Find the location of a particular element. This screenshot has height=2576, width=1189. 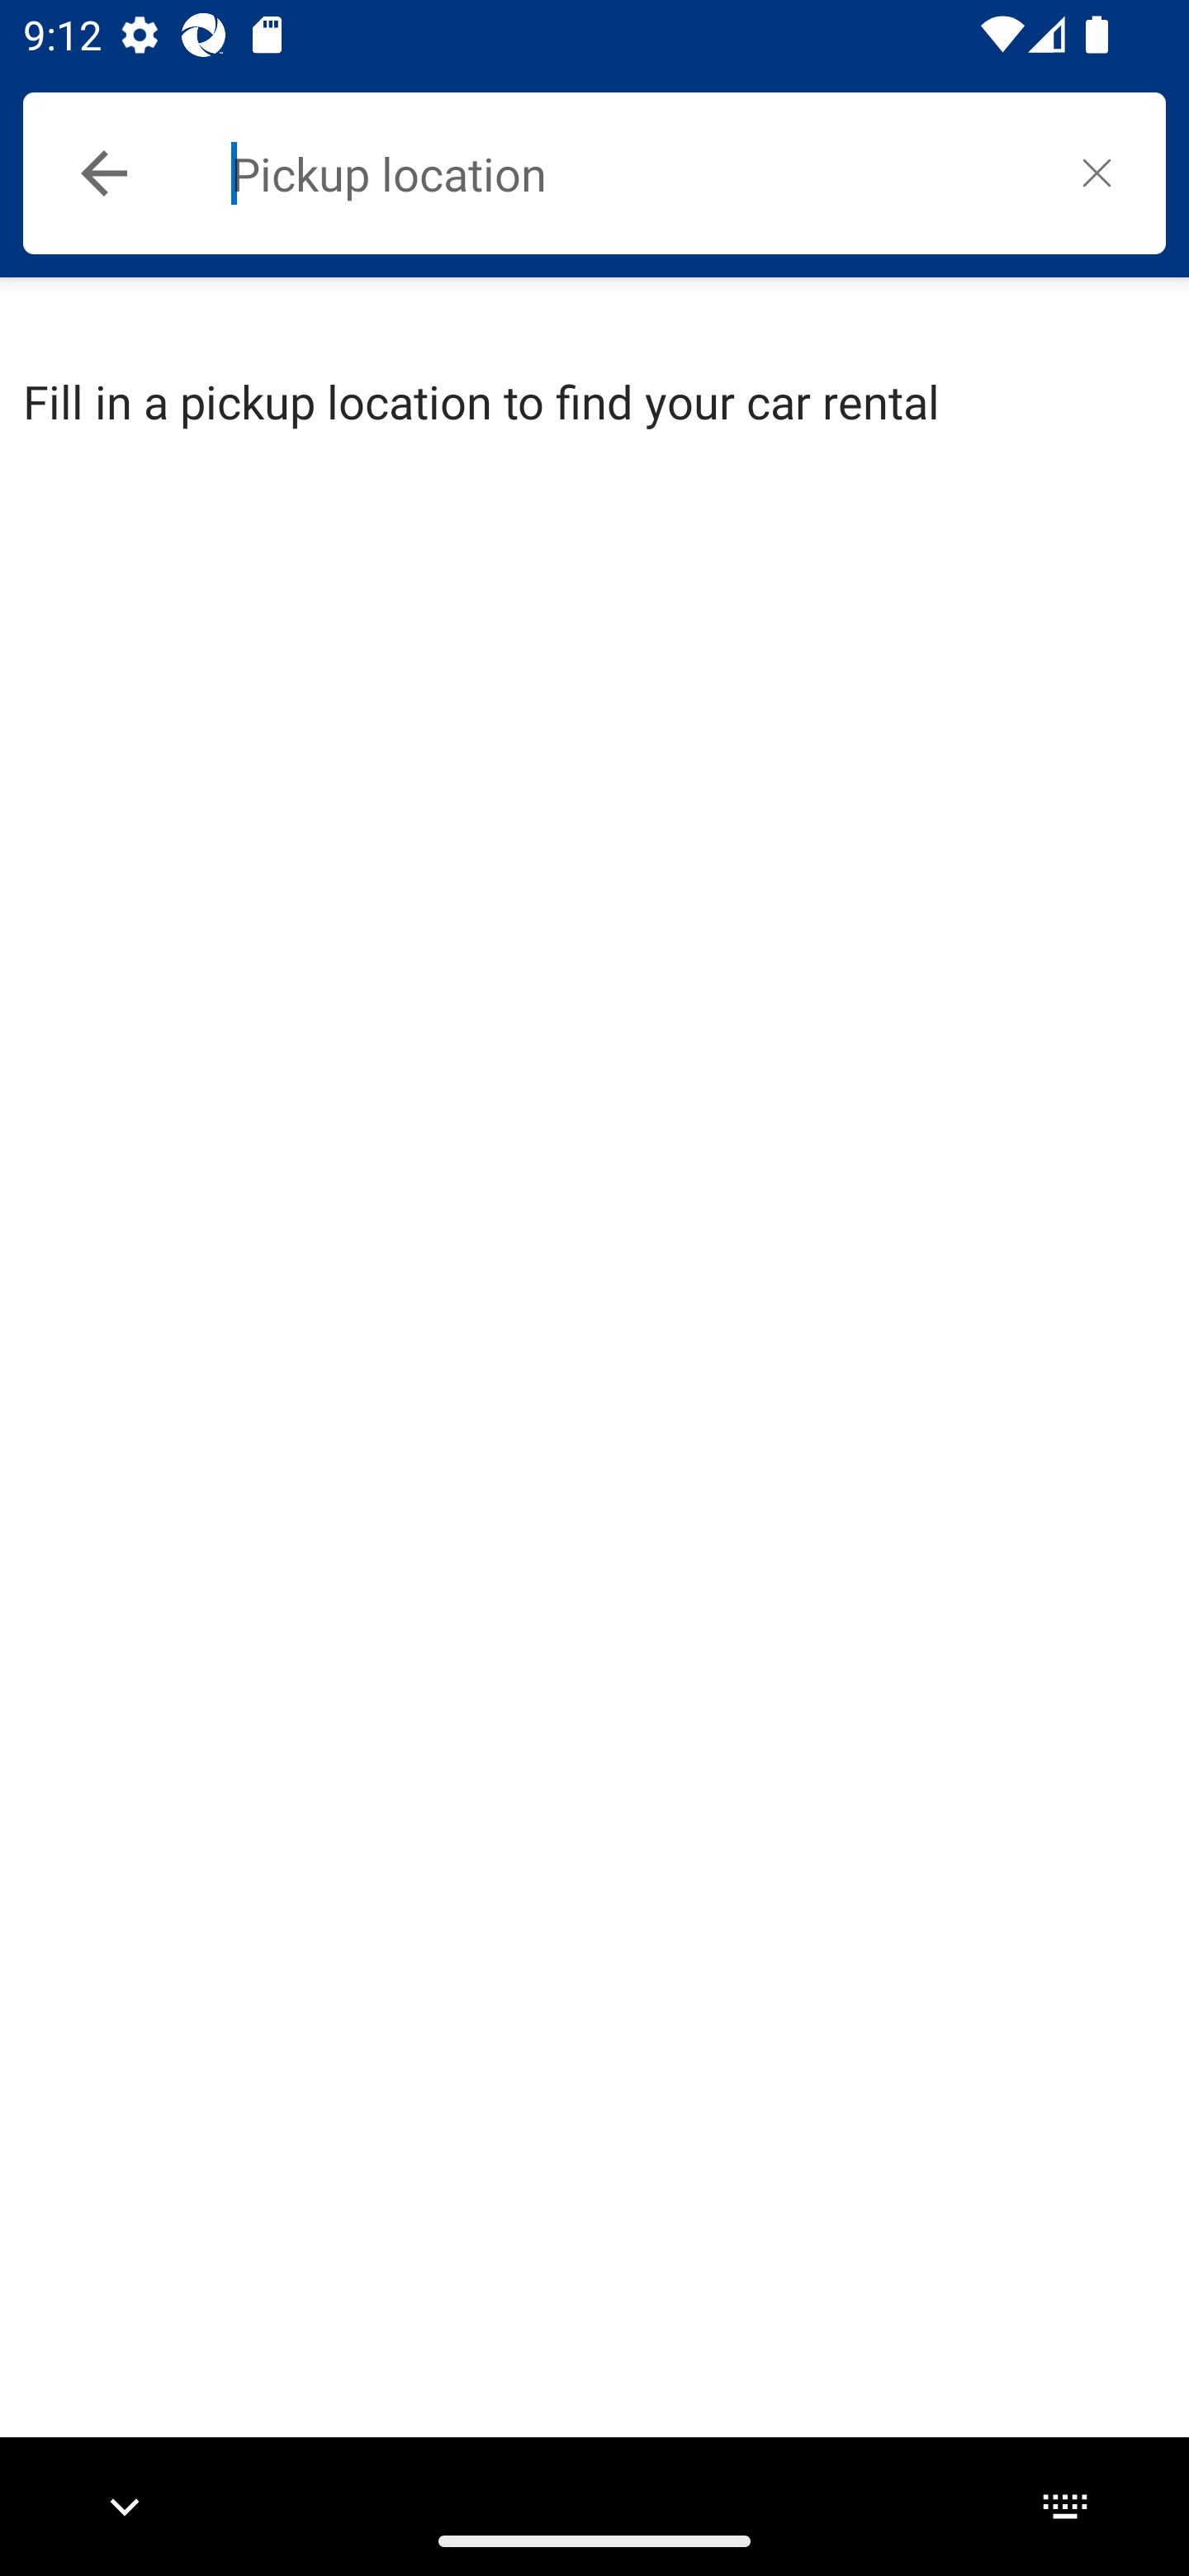

Pickup location is located at coordinates (629, 173).